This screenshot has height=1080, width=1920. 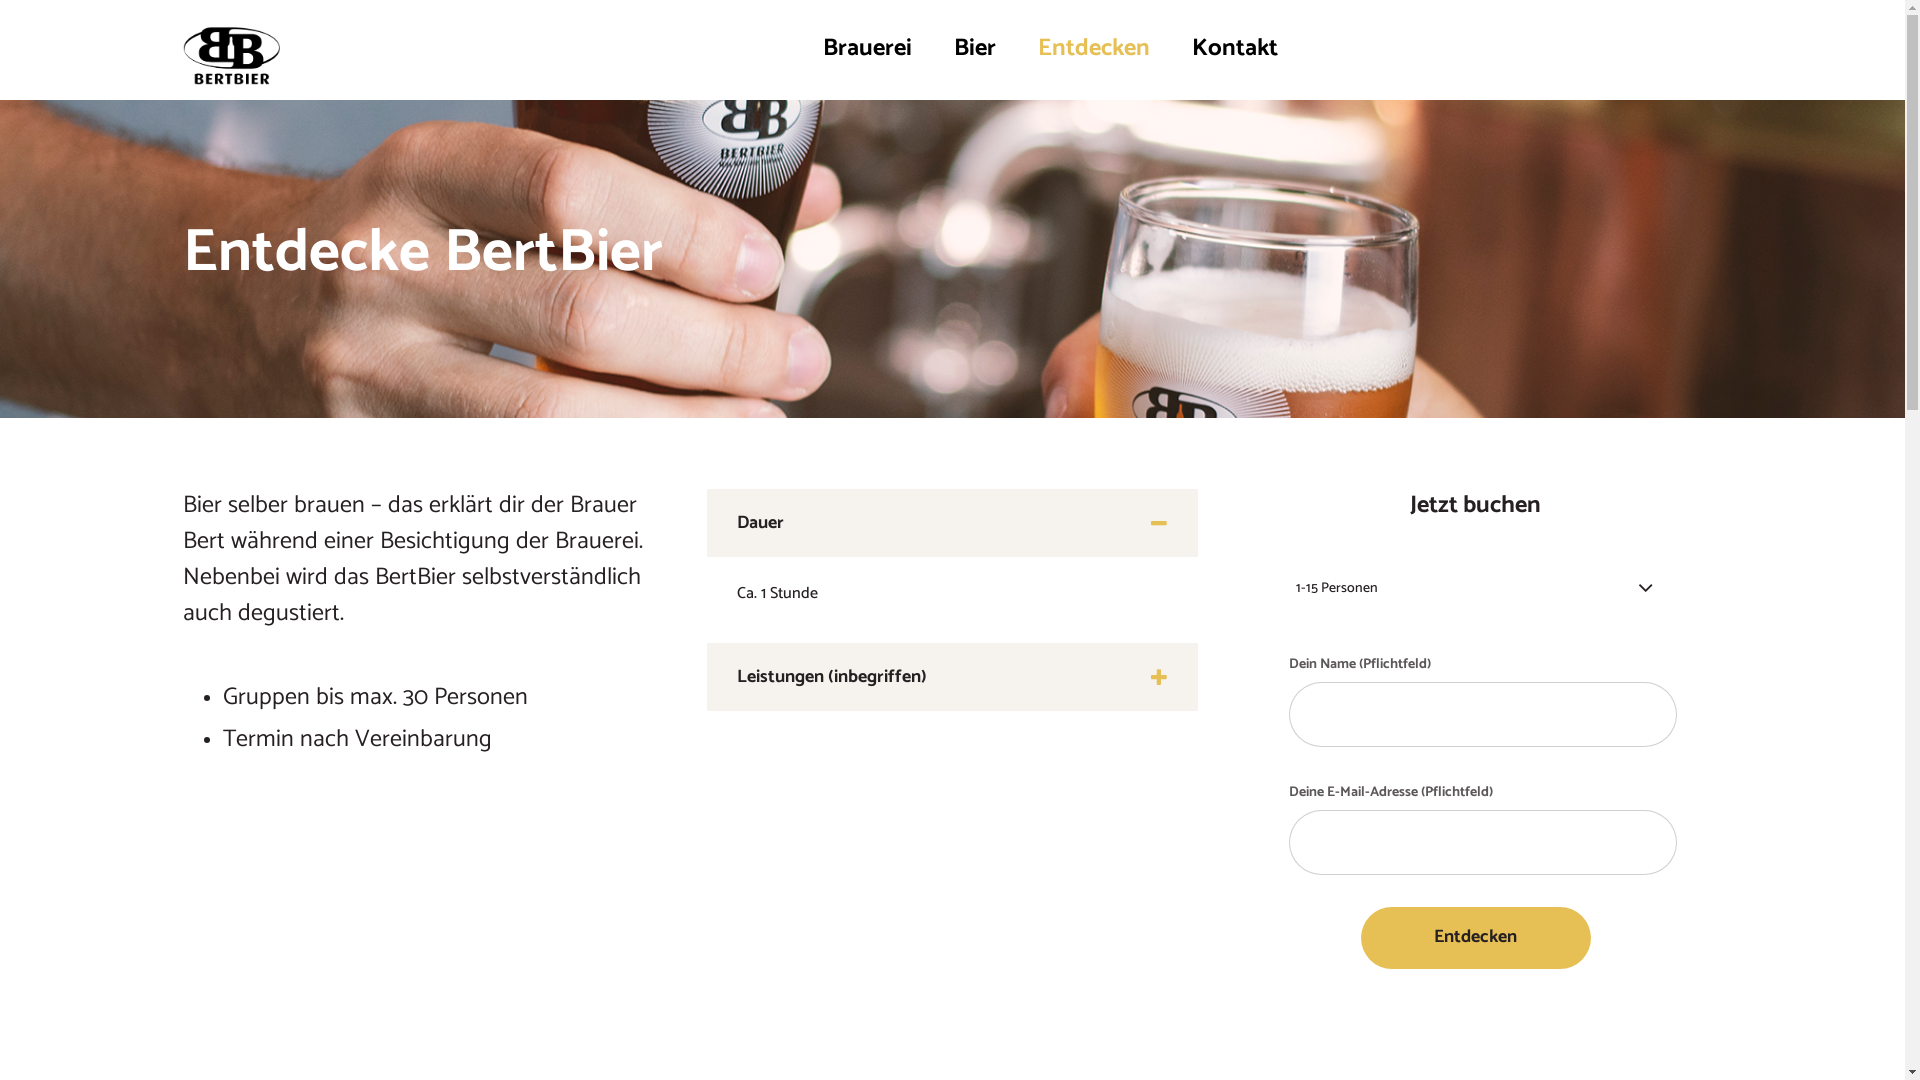 I want to click on Bier, so click(x=974, y=48).